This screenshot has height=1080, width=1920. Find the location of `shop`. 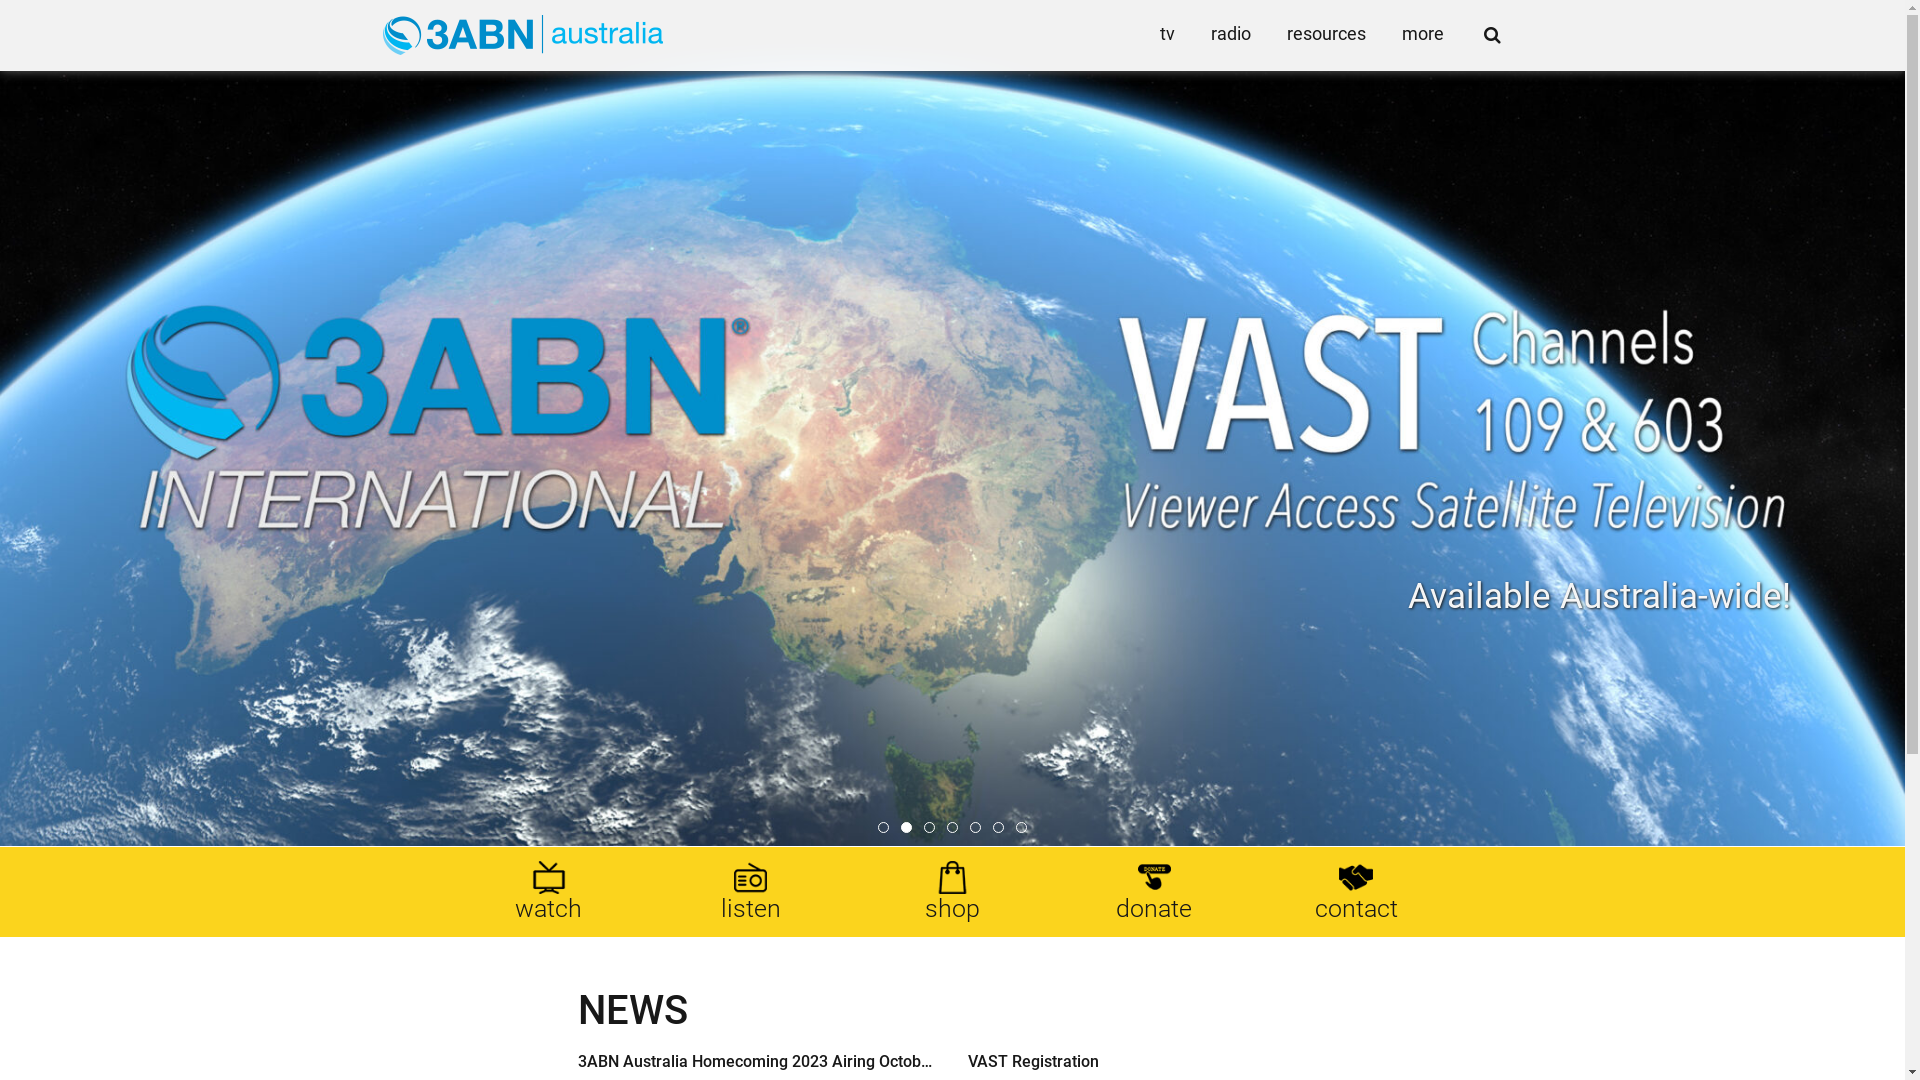

shop is located at coordinates (953, 892).